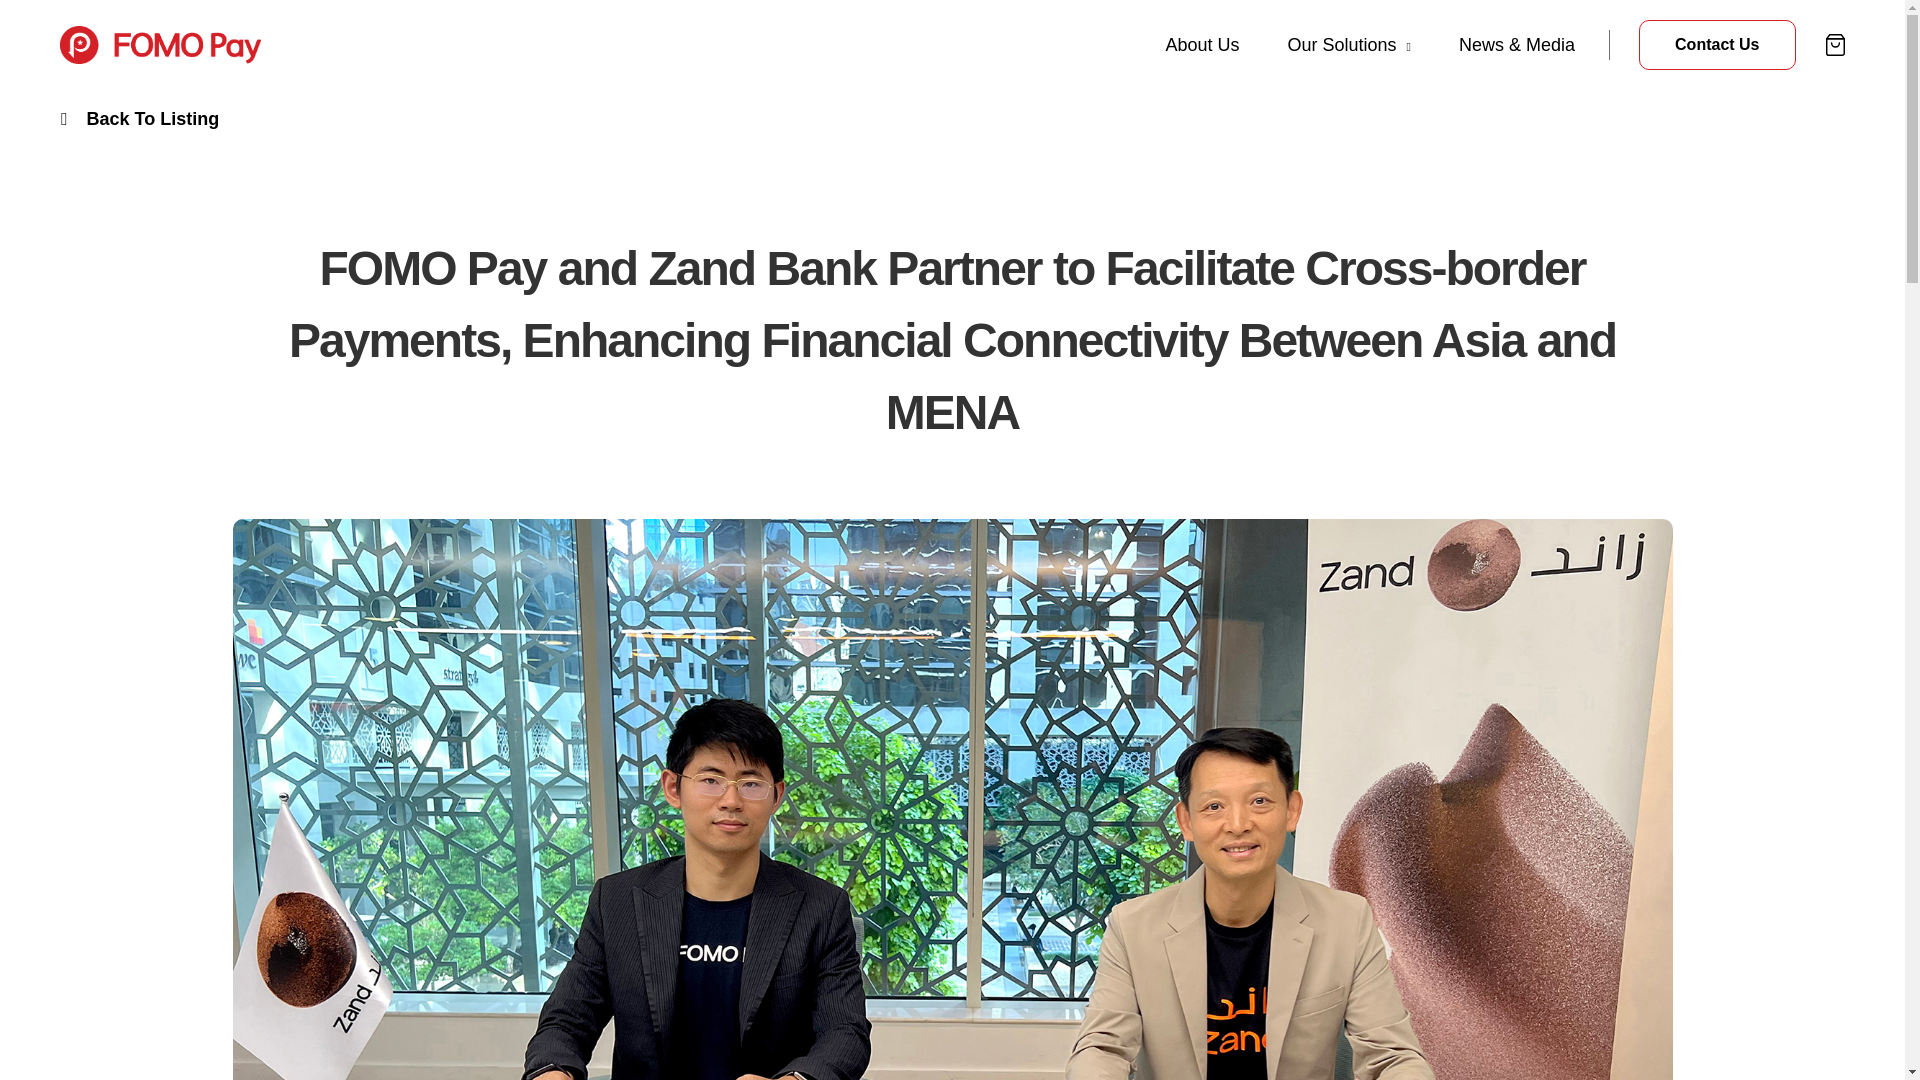 The width and height of the screenshot is (1920, 1080). Describe the element at coordinates (1350, 44) in the screenshot. I see `Our Solutions` at that location.